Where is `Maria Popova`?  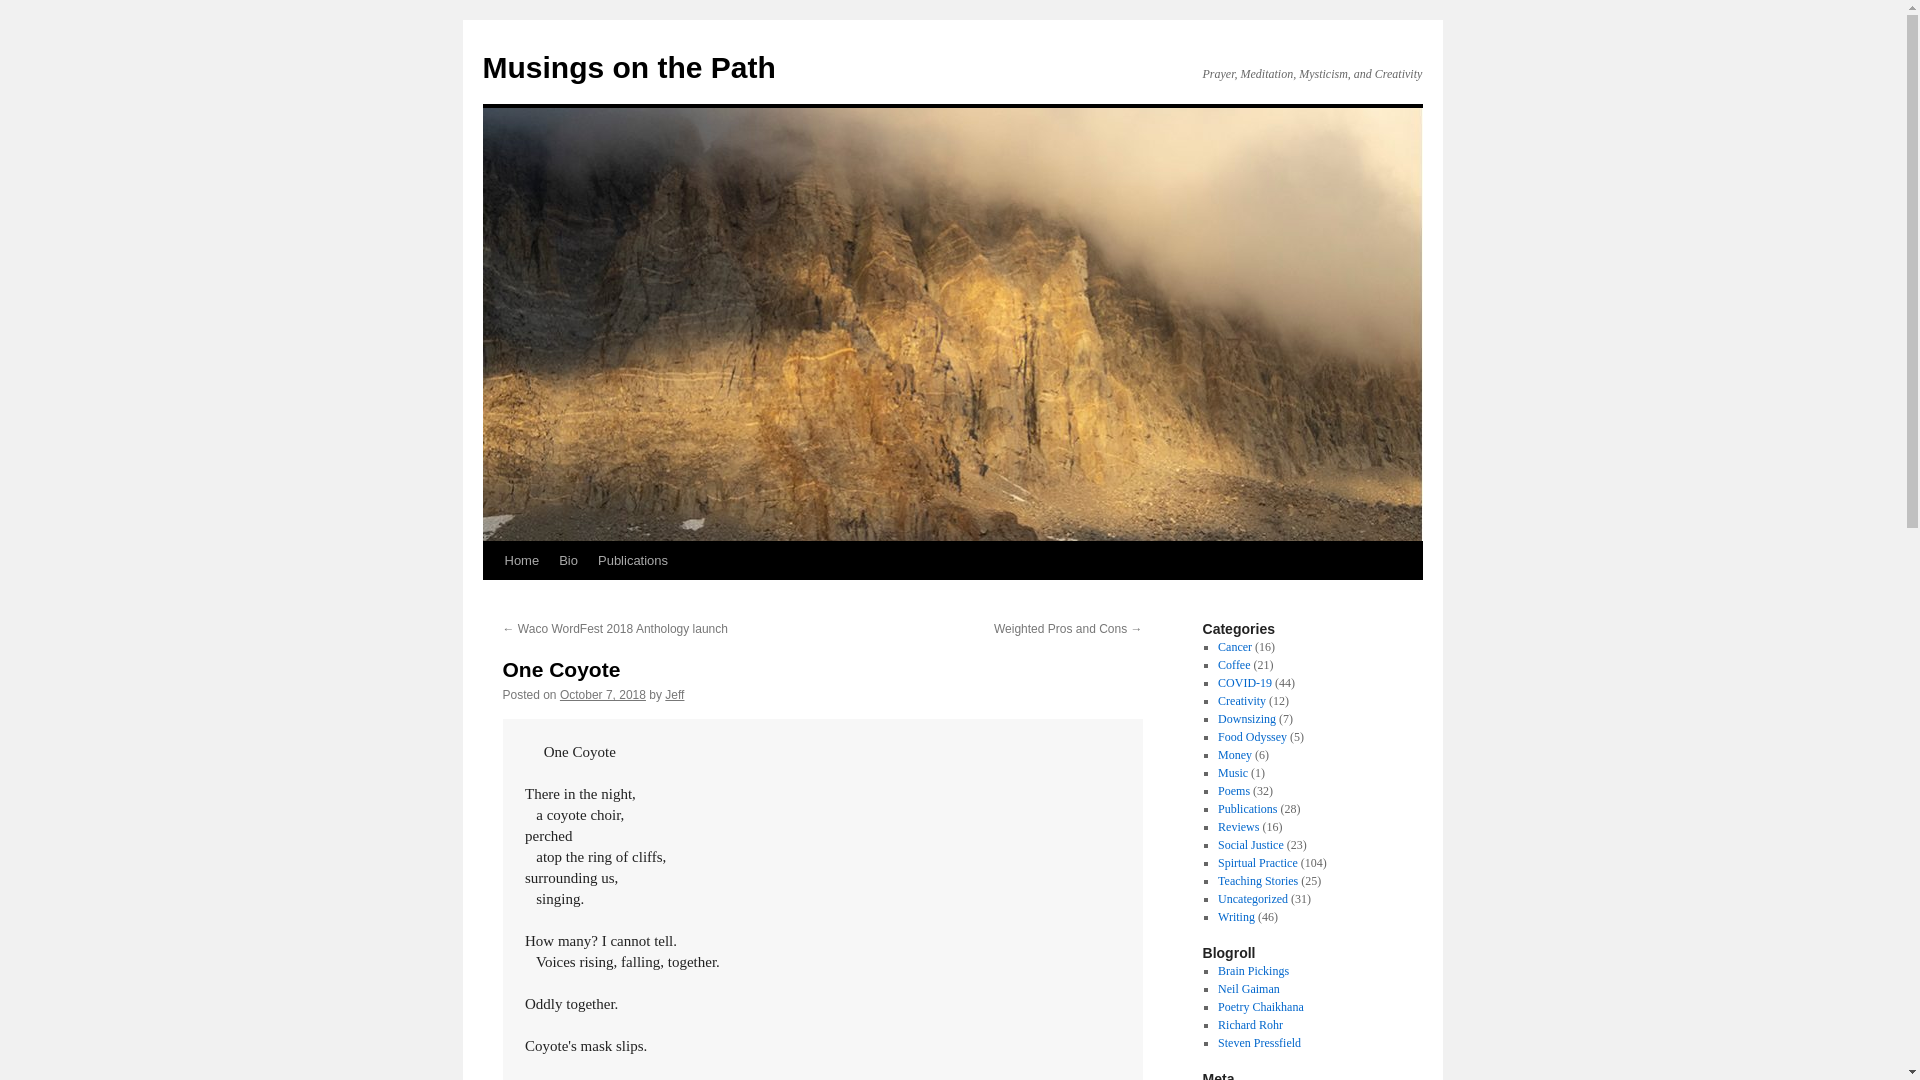
Maria Popova is located at coordinates (1252, 971).